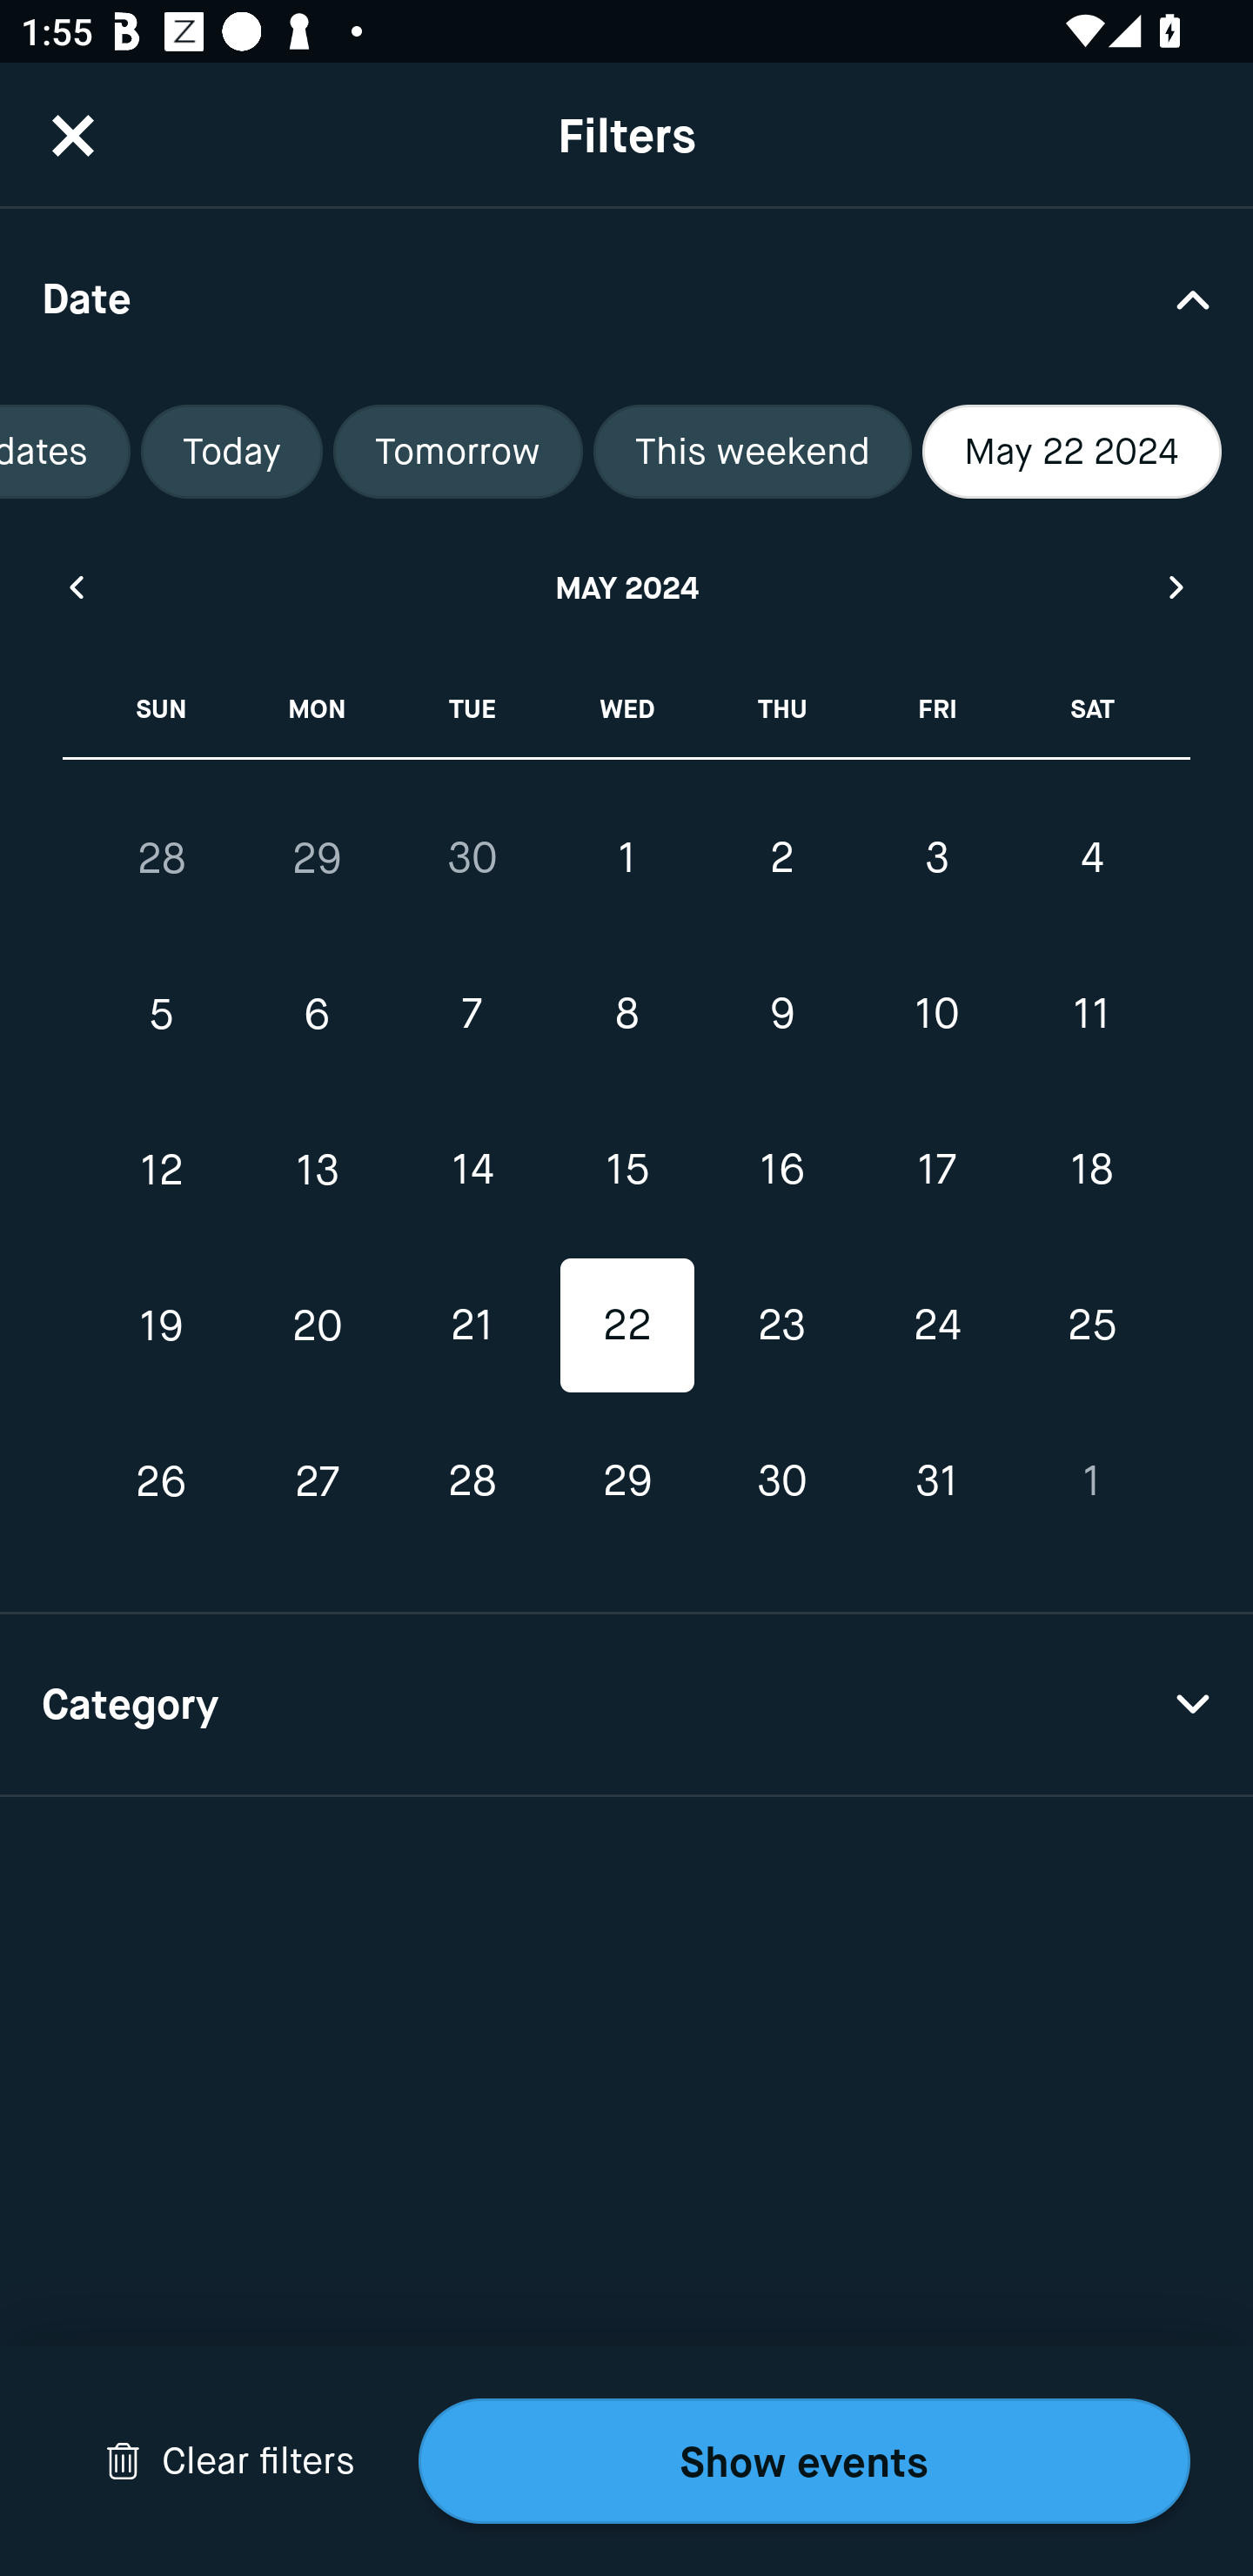  Describe the element at coordinates (231, 452) in the screenshot. I see `Today` at that location.